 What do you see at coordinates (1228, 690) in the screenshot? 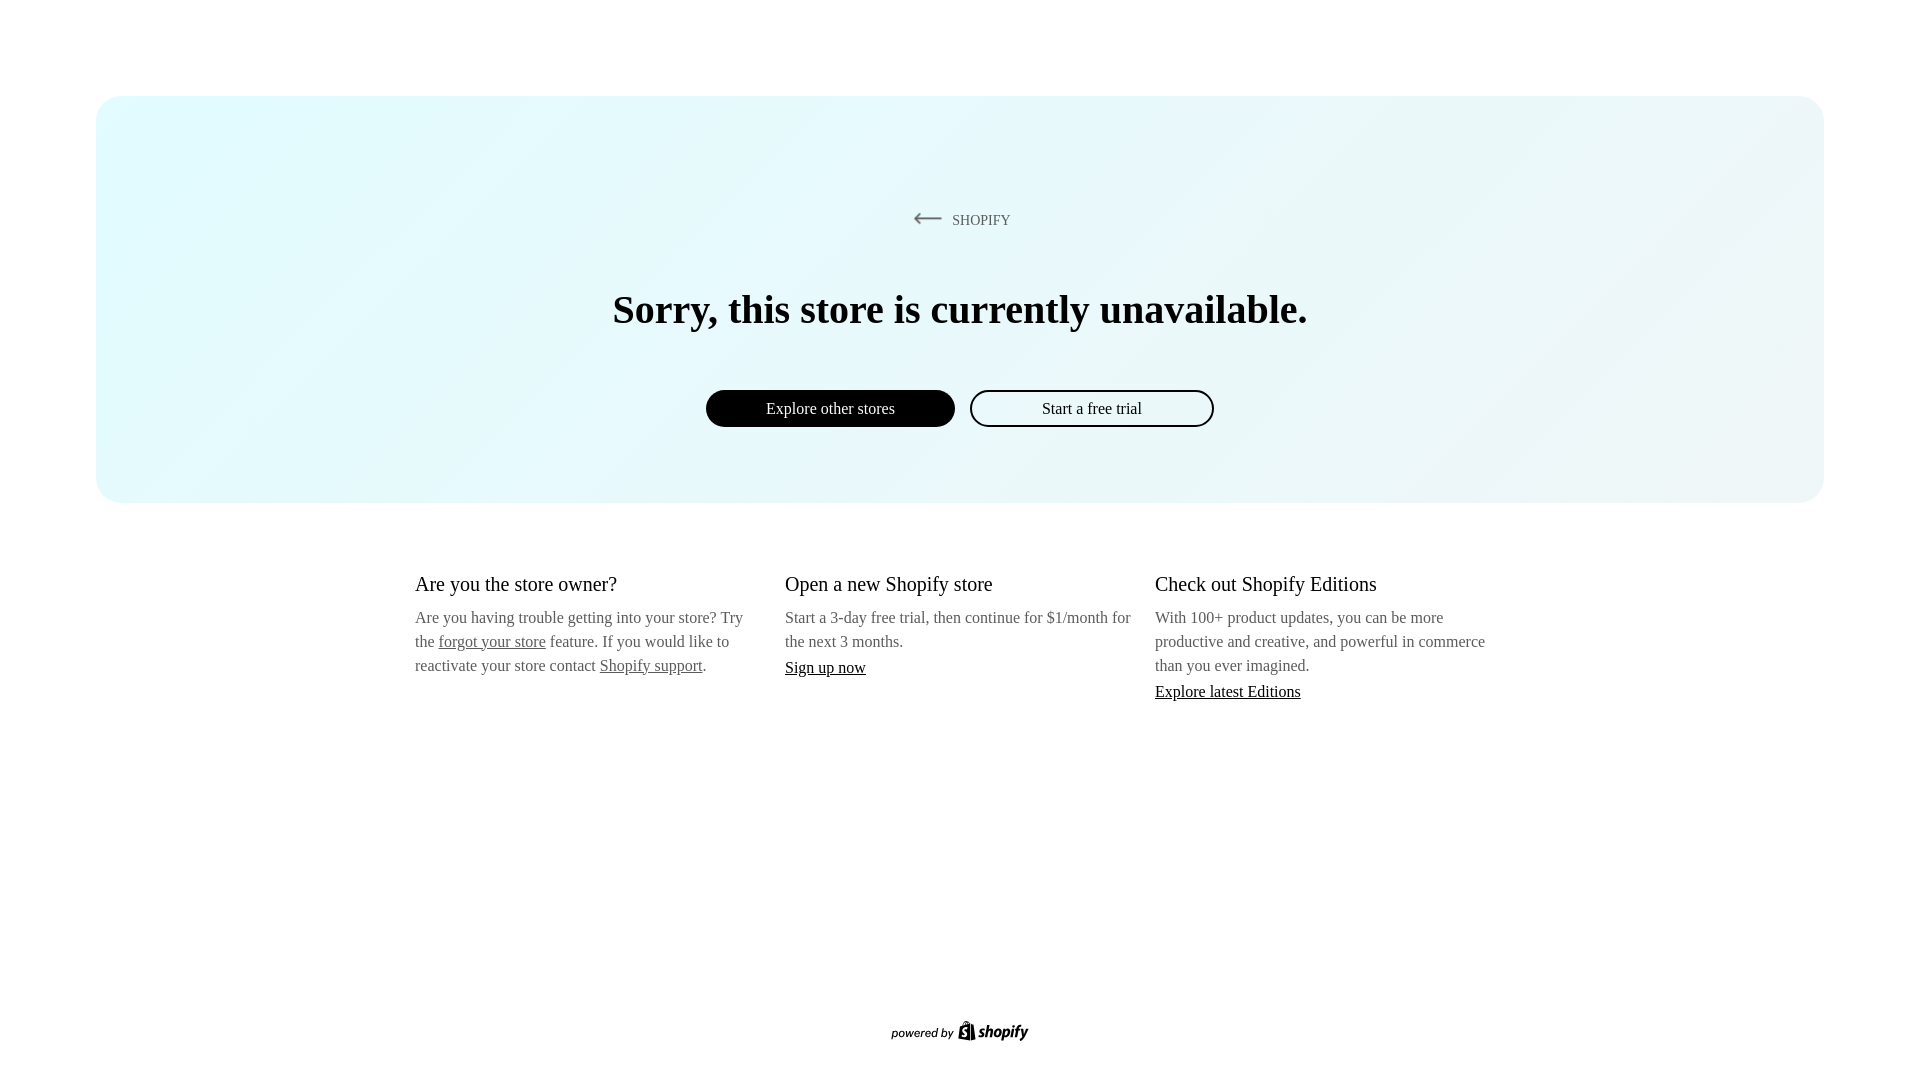
I see `Explore latest Editions` at bounding box center [1228, 690].